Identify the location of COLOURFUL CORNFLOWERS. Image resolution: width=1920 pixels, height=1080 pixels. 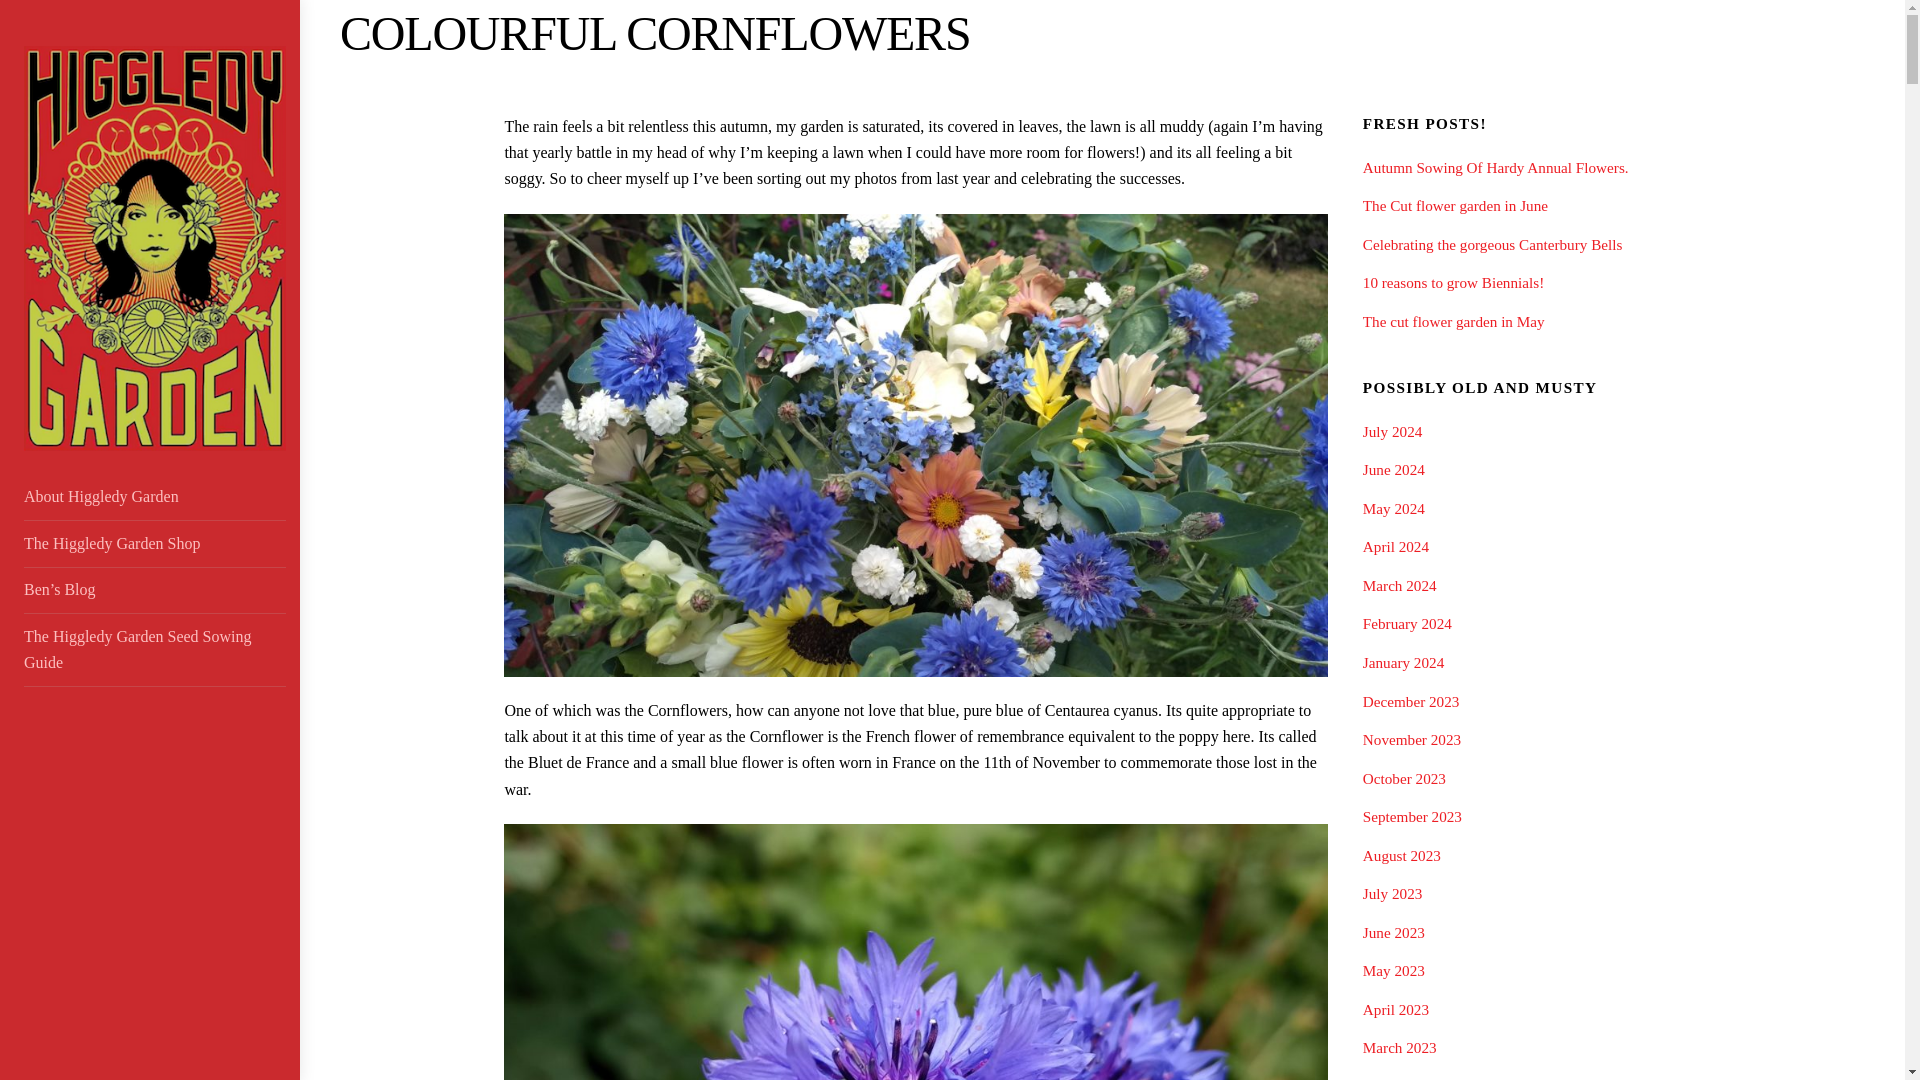
(654, 33).